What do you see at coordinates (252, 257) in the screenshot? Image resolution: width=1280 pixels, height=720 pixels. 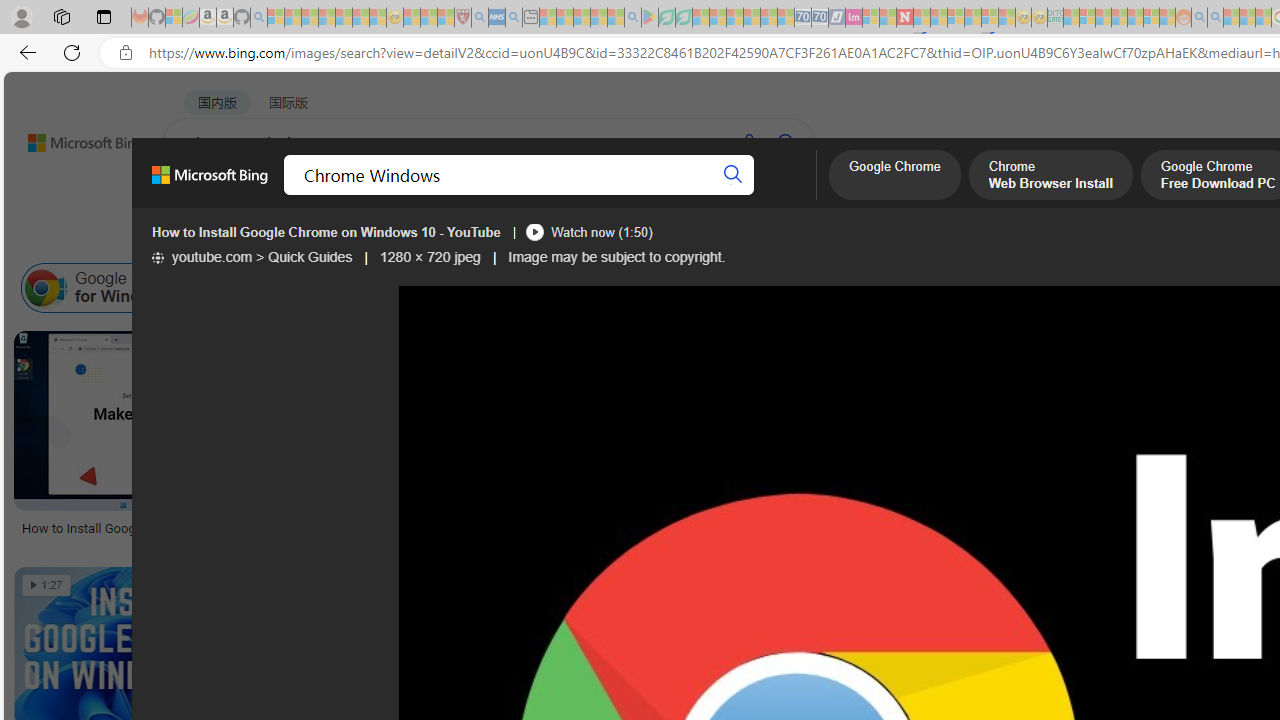 I see `youtube.com>Quick Guides` at bounding box center [252, 257].